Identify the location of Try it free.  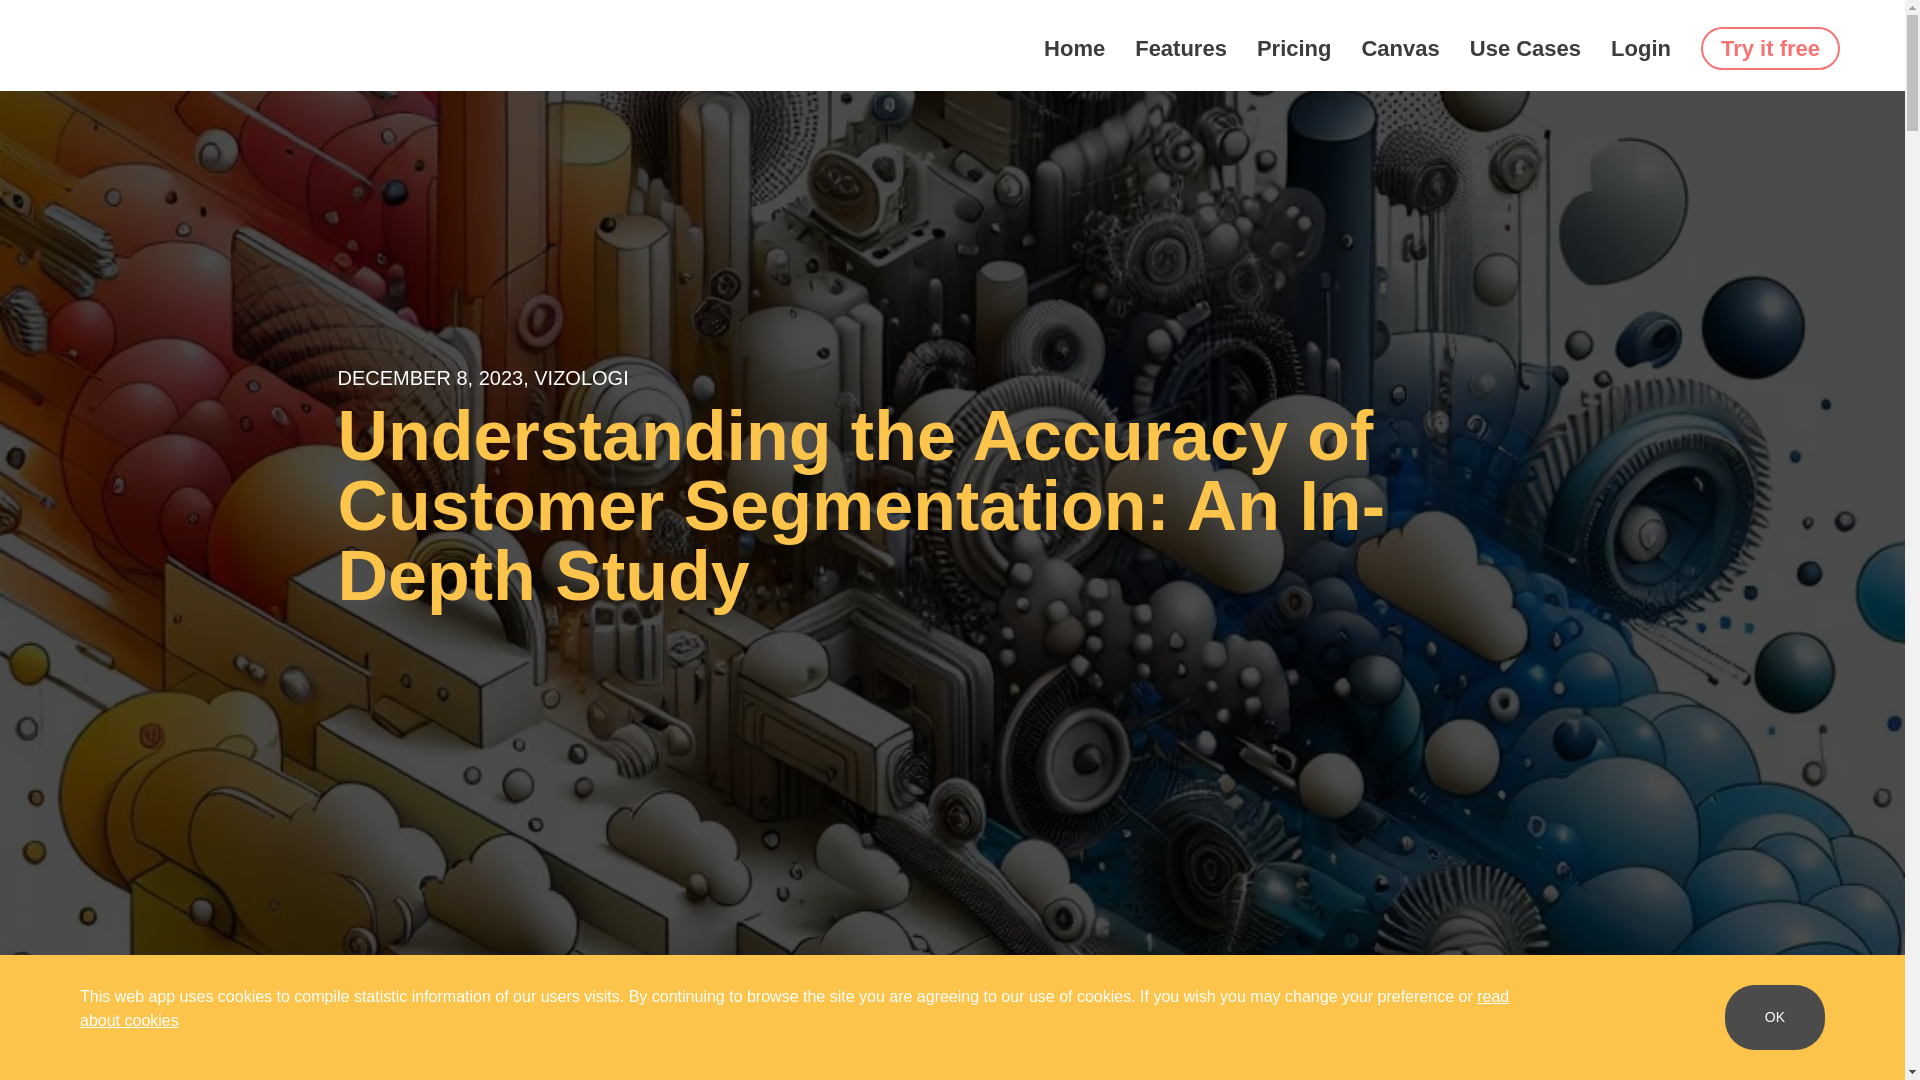
(1770, 48).